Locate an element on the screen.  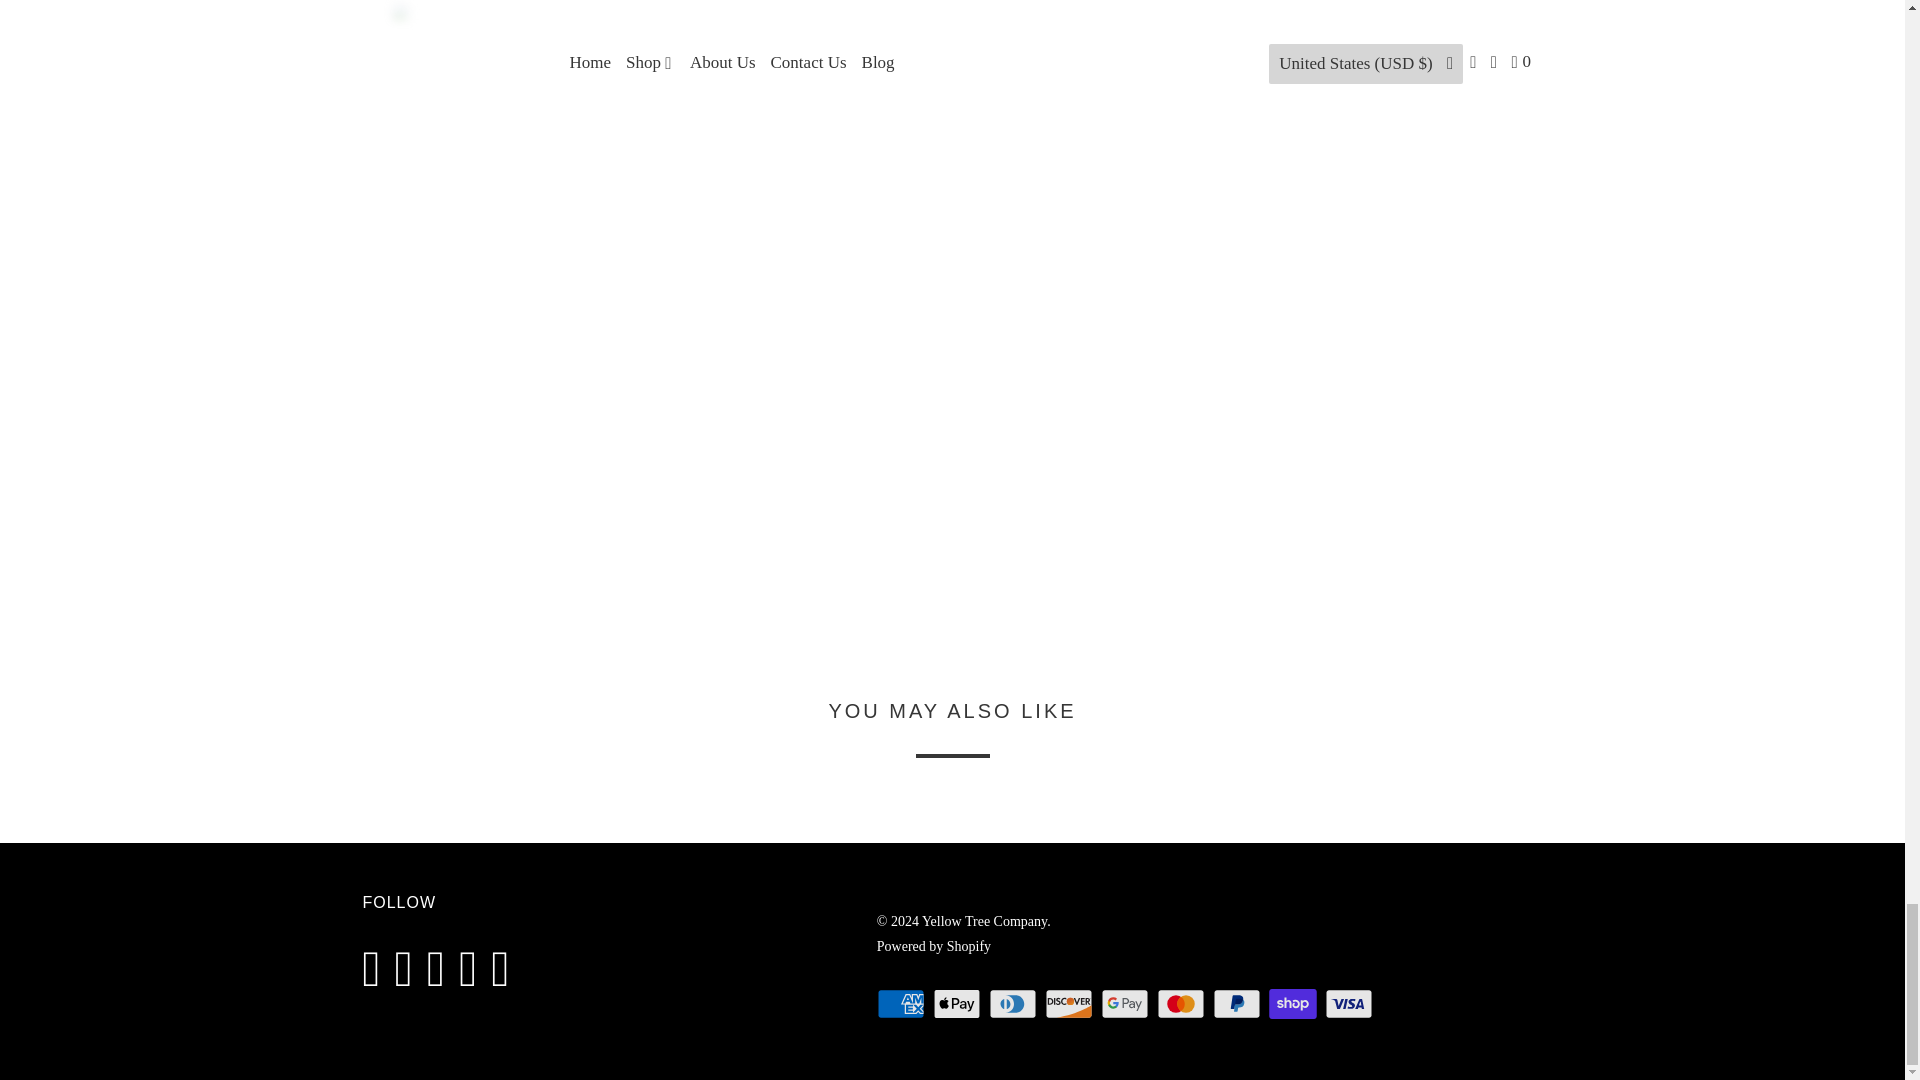
Google Pay is located at coordinates (1126, 1004).